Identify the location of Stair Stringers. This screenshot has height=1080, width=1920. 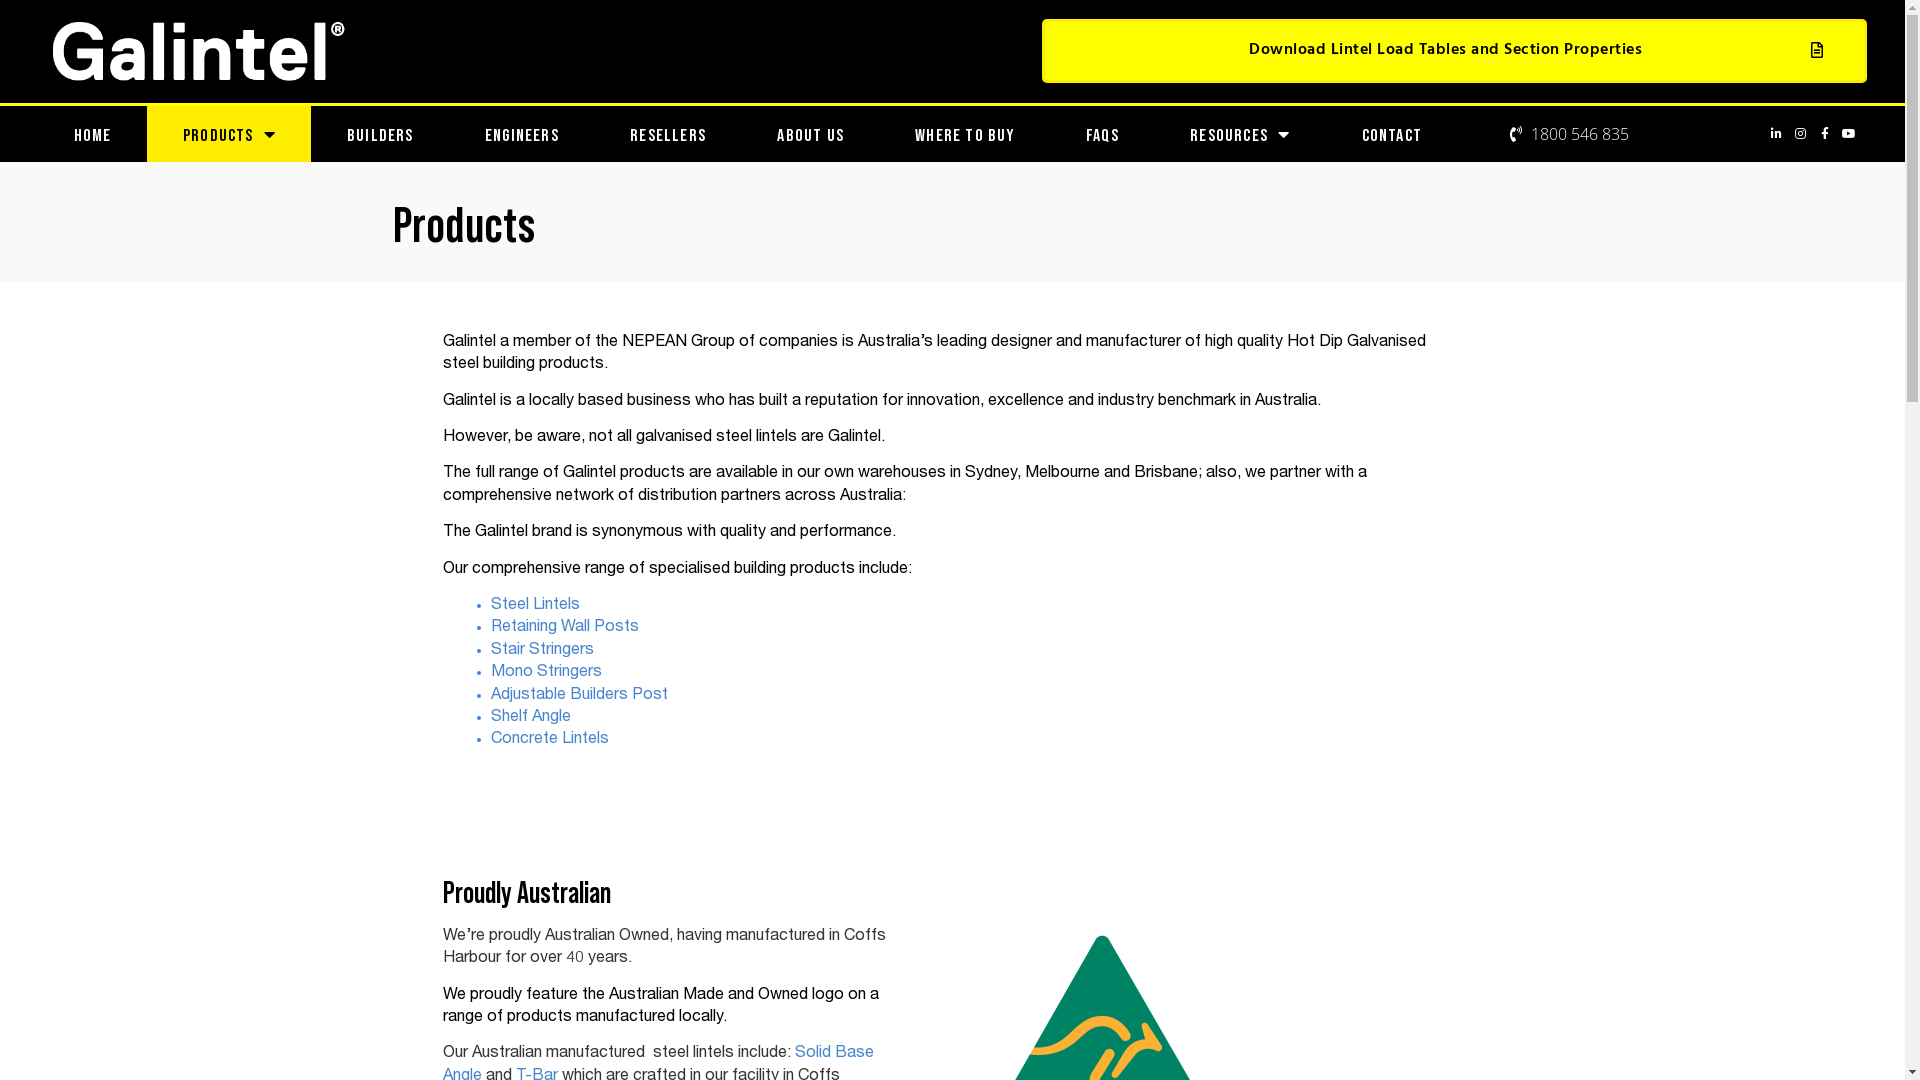
(541, 651).